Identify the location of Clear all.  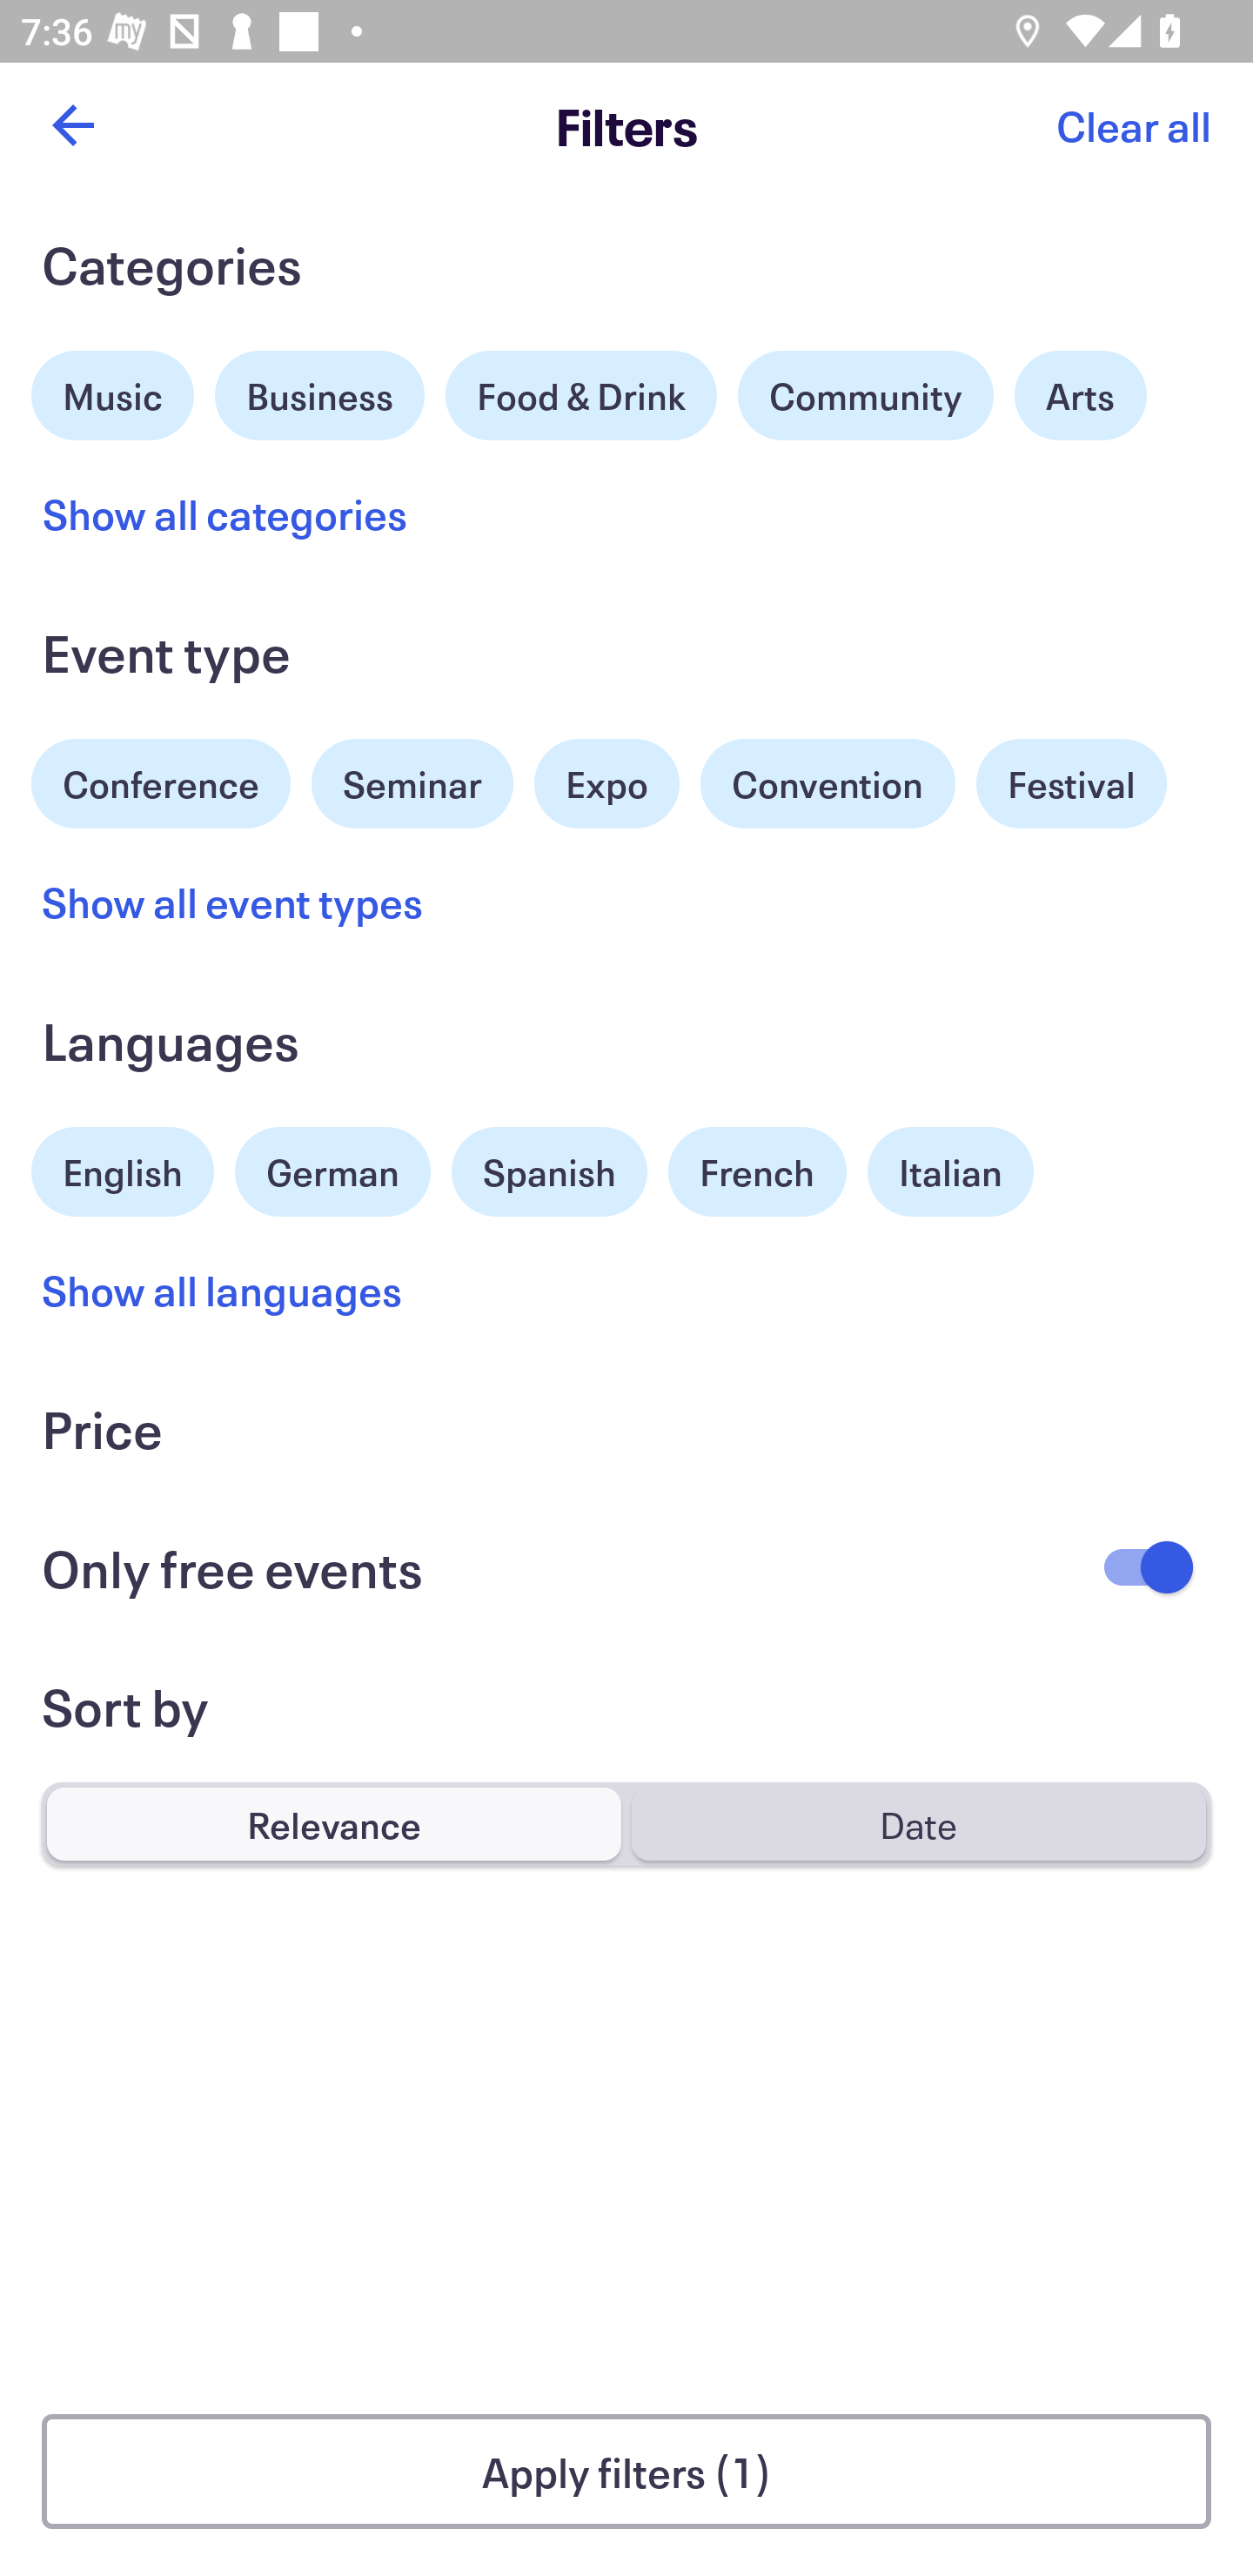
(1133, 125).